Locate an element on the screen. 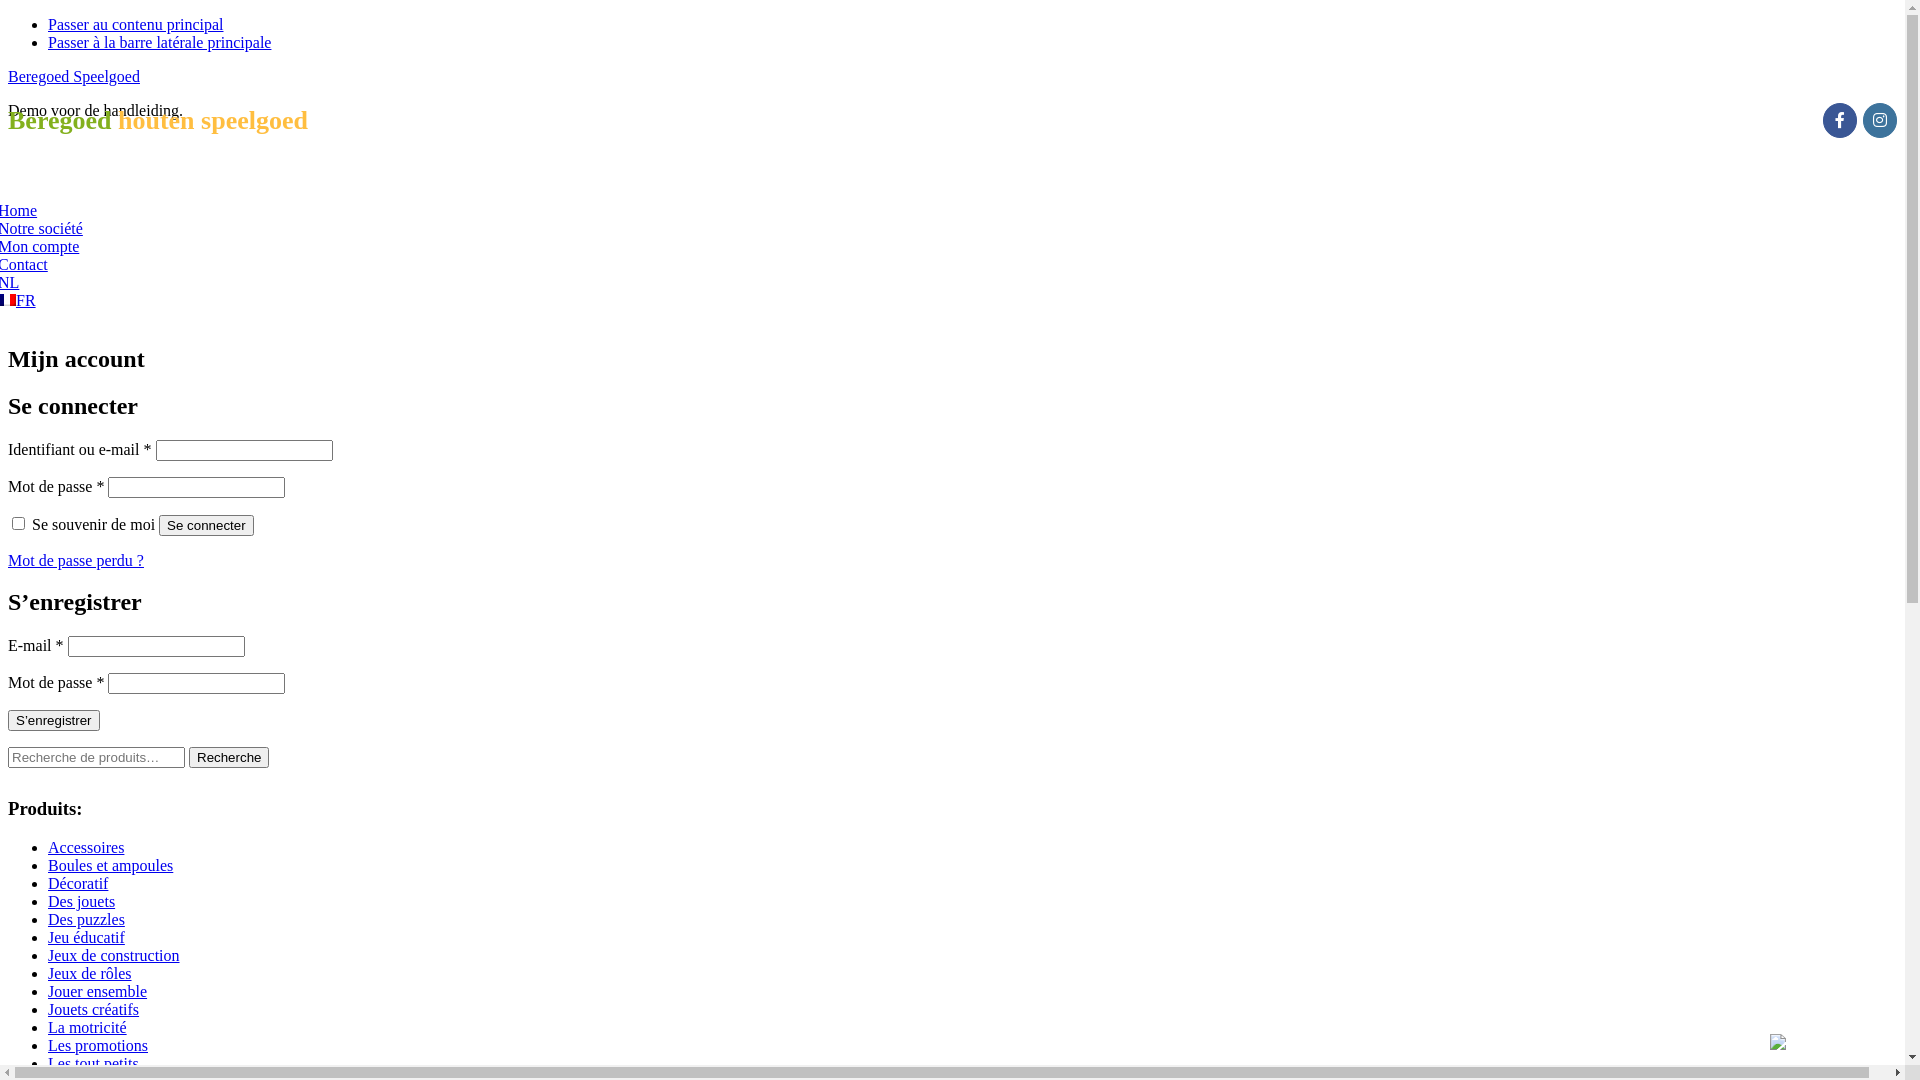  Beregoed Speelgoed is located at coordinates (74, 76).